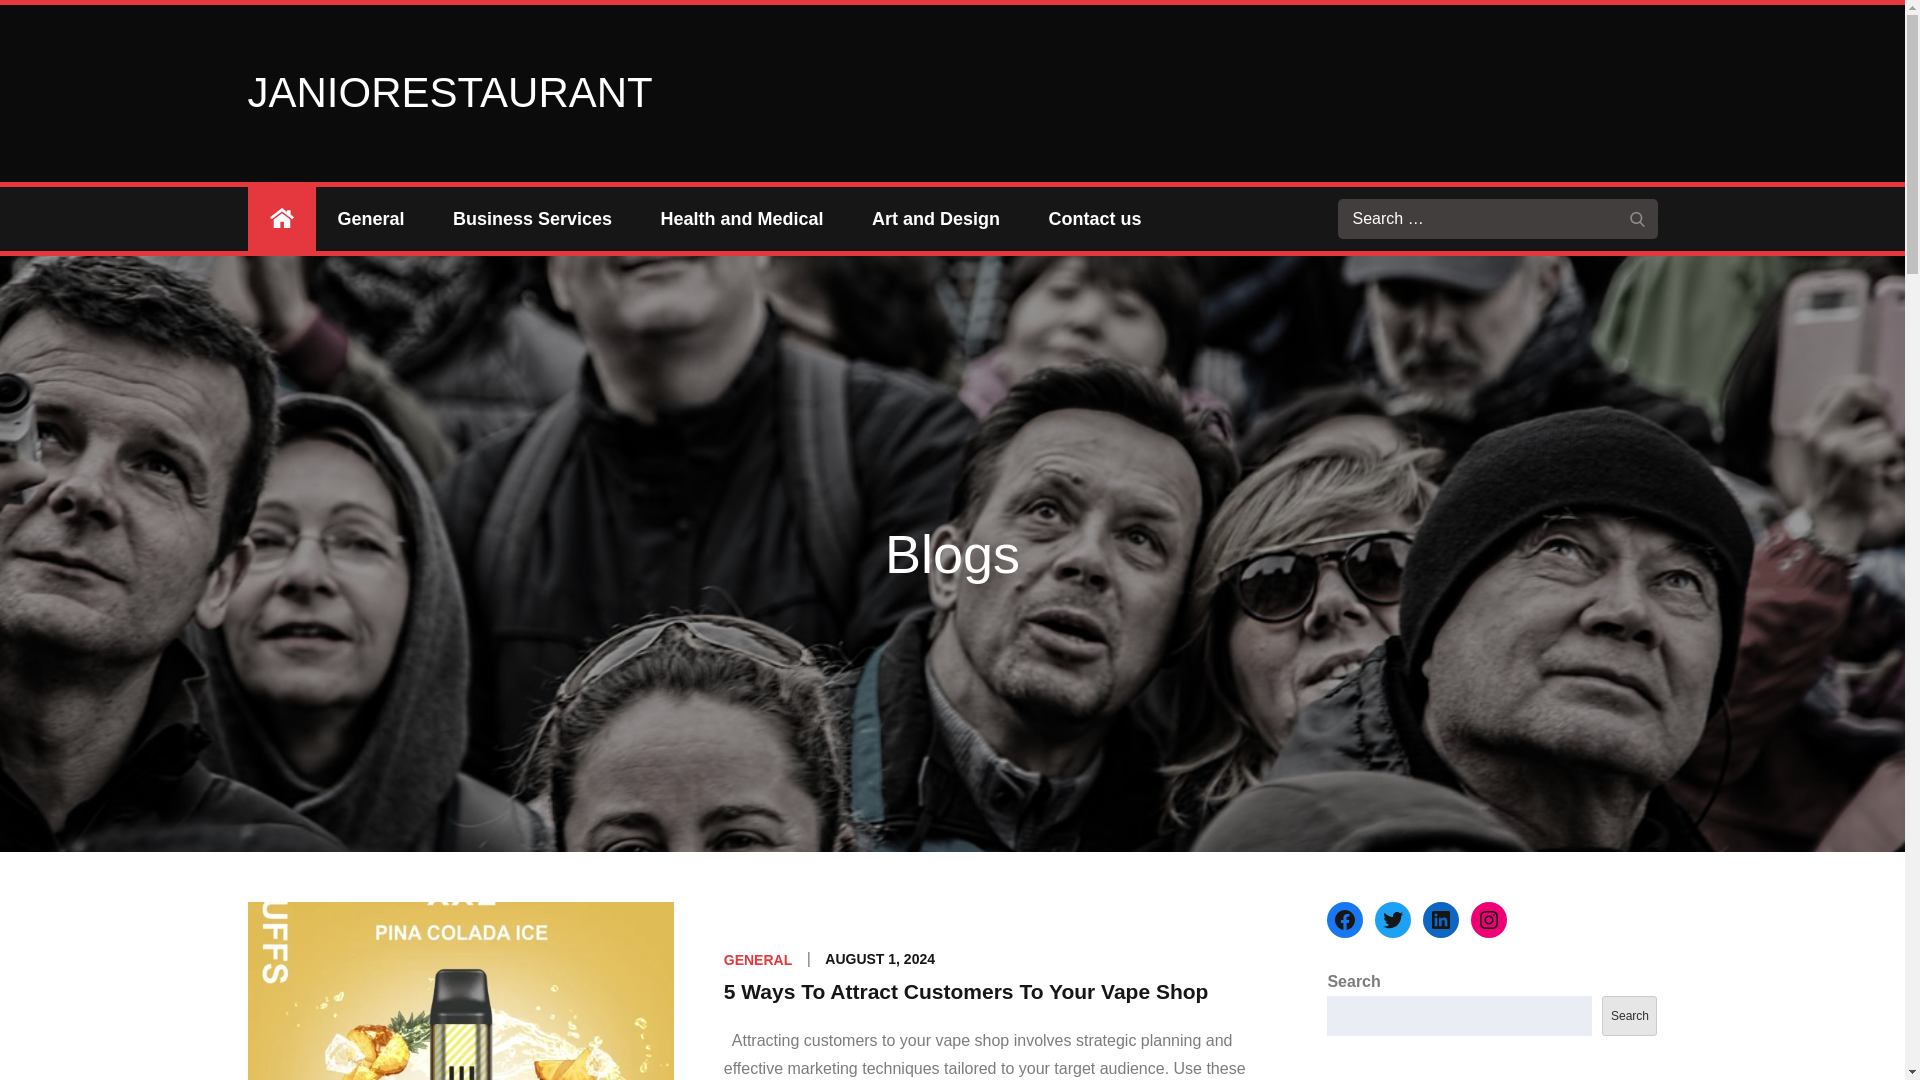  What do you see at coordinates (450, 92) in the screenshot?
I see `JANIORESTAURANT` at bounding box center [450, 92].